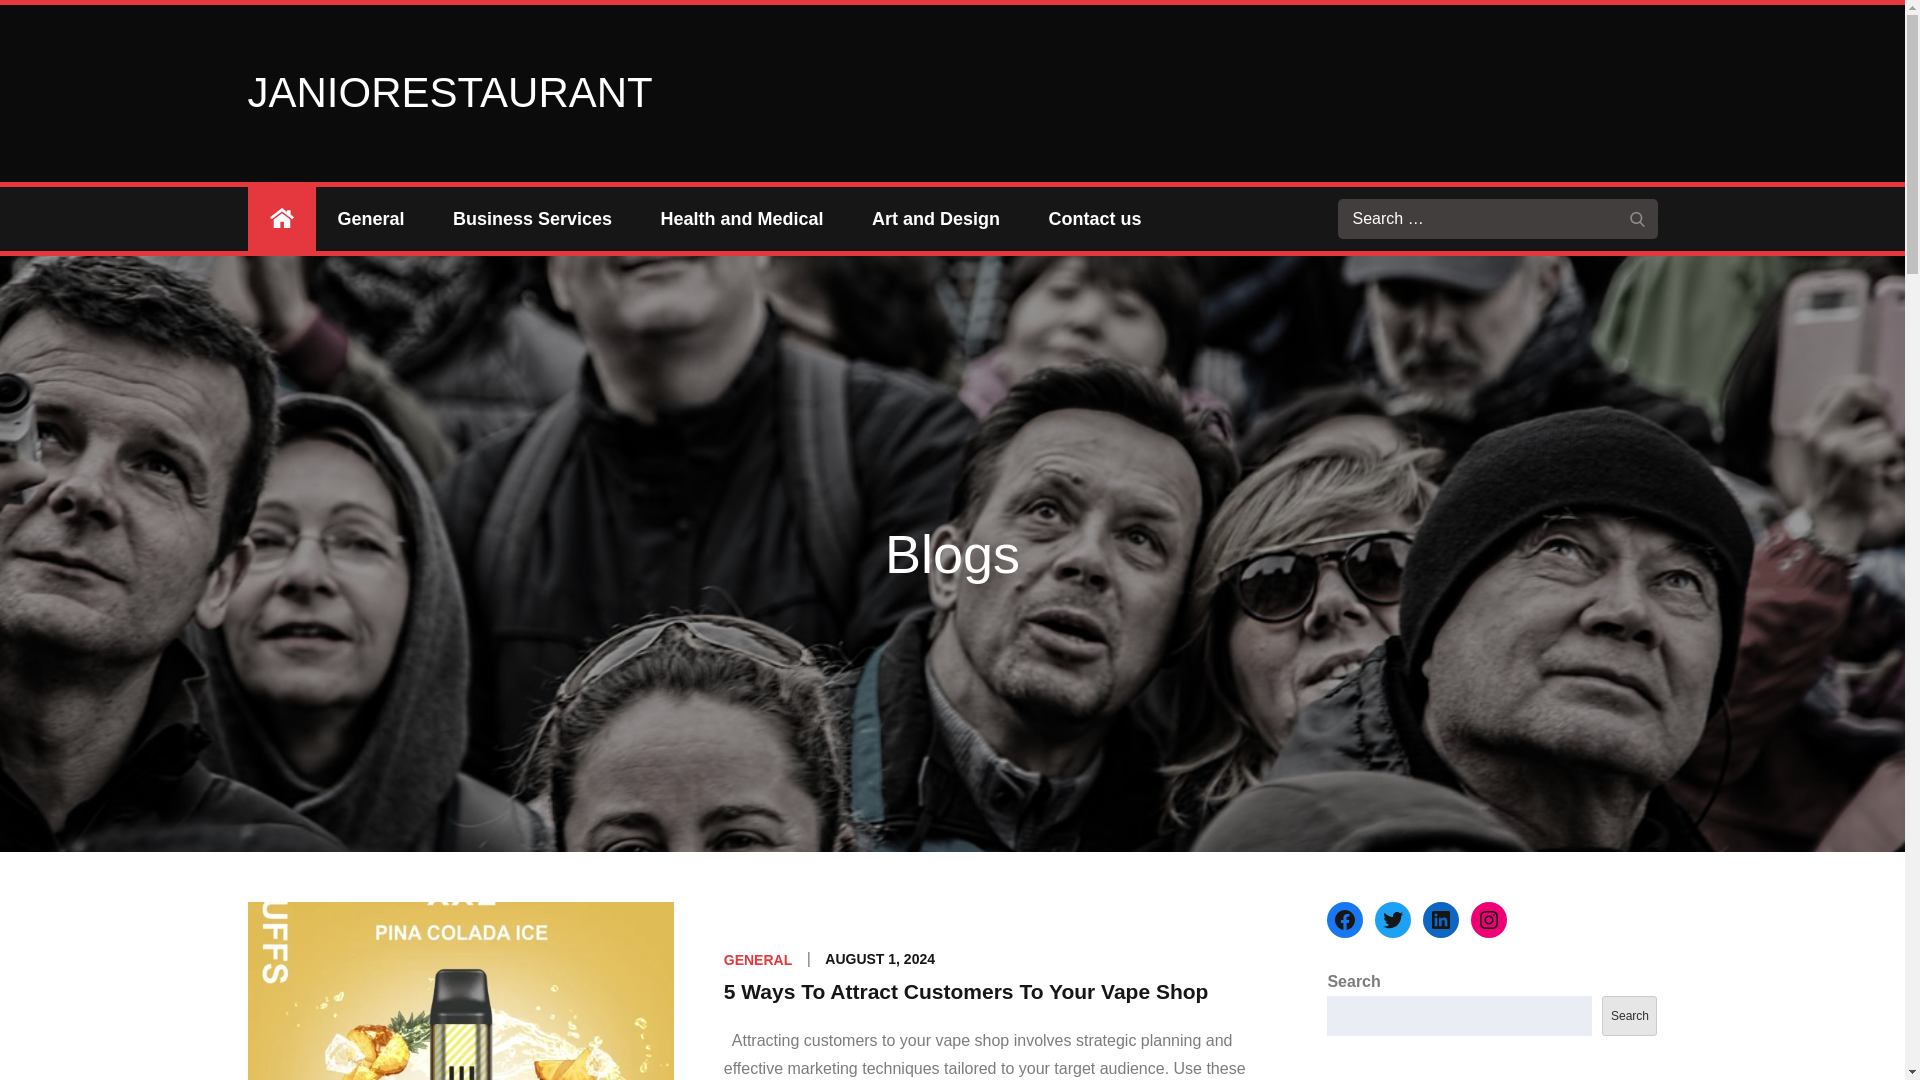  What do you see at coordinates (450, 92) in the screenshot?
I see `JANIORESTAURANT` at bounding box center [450, 92].